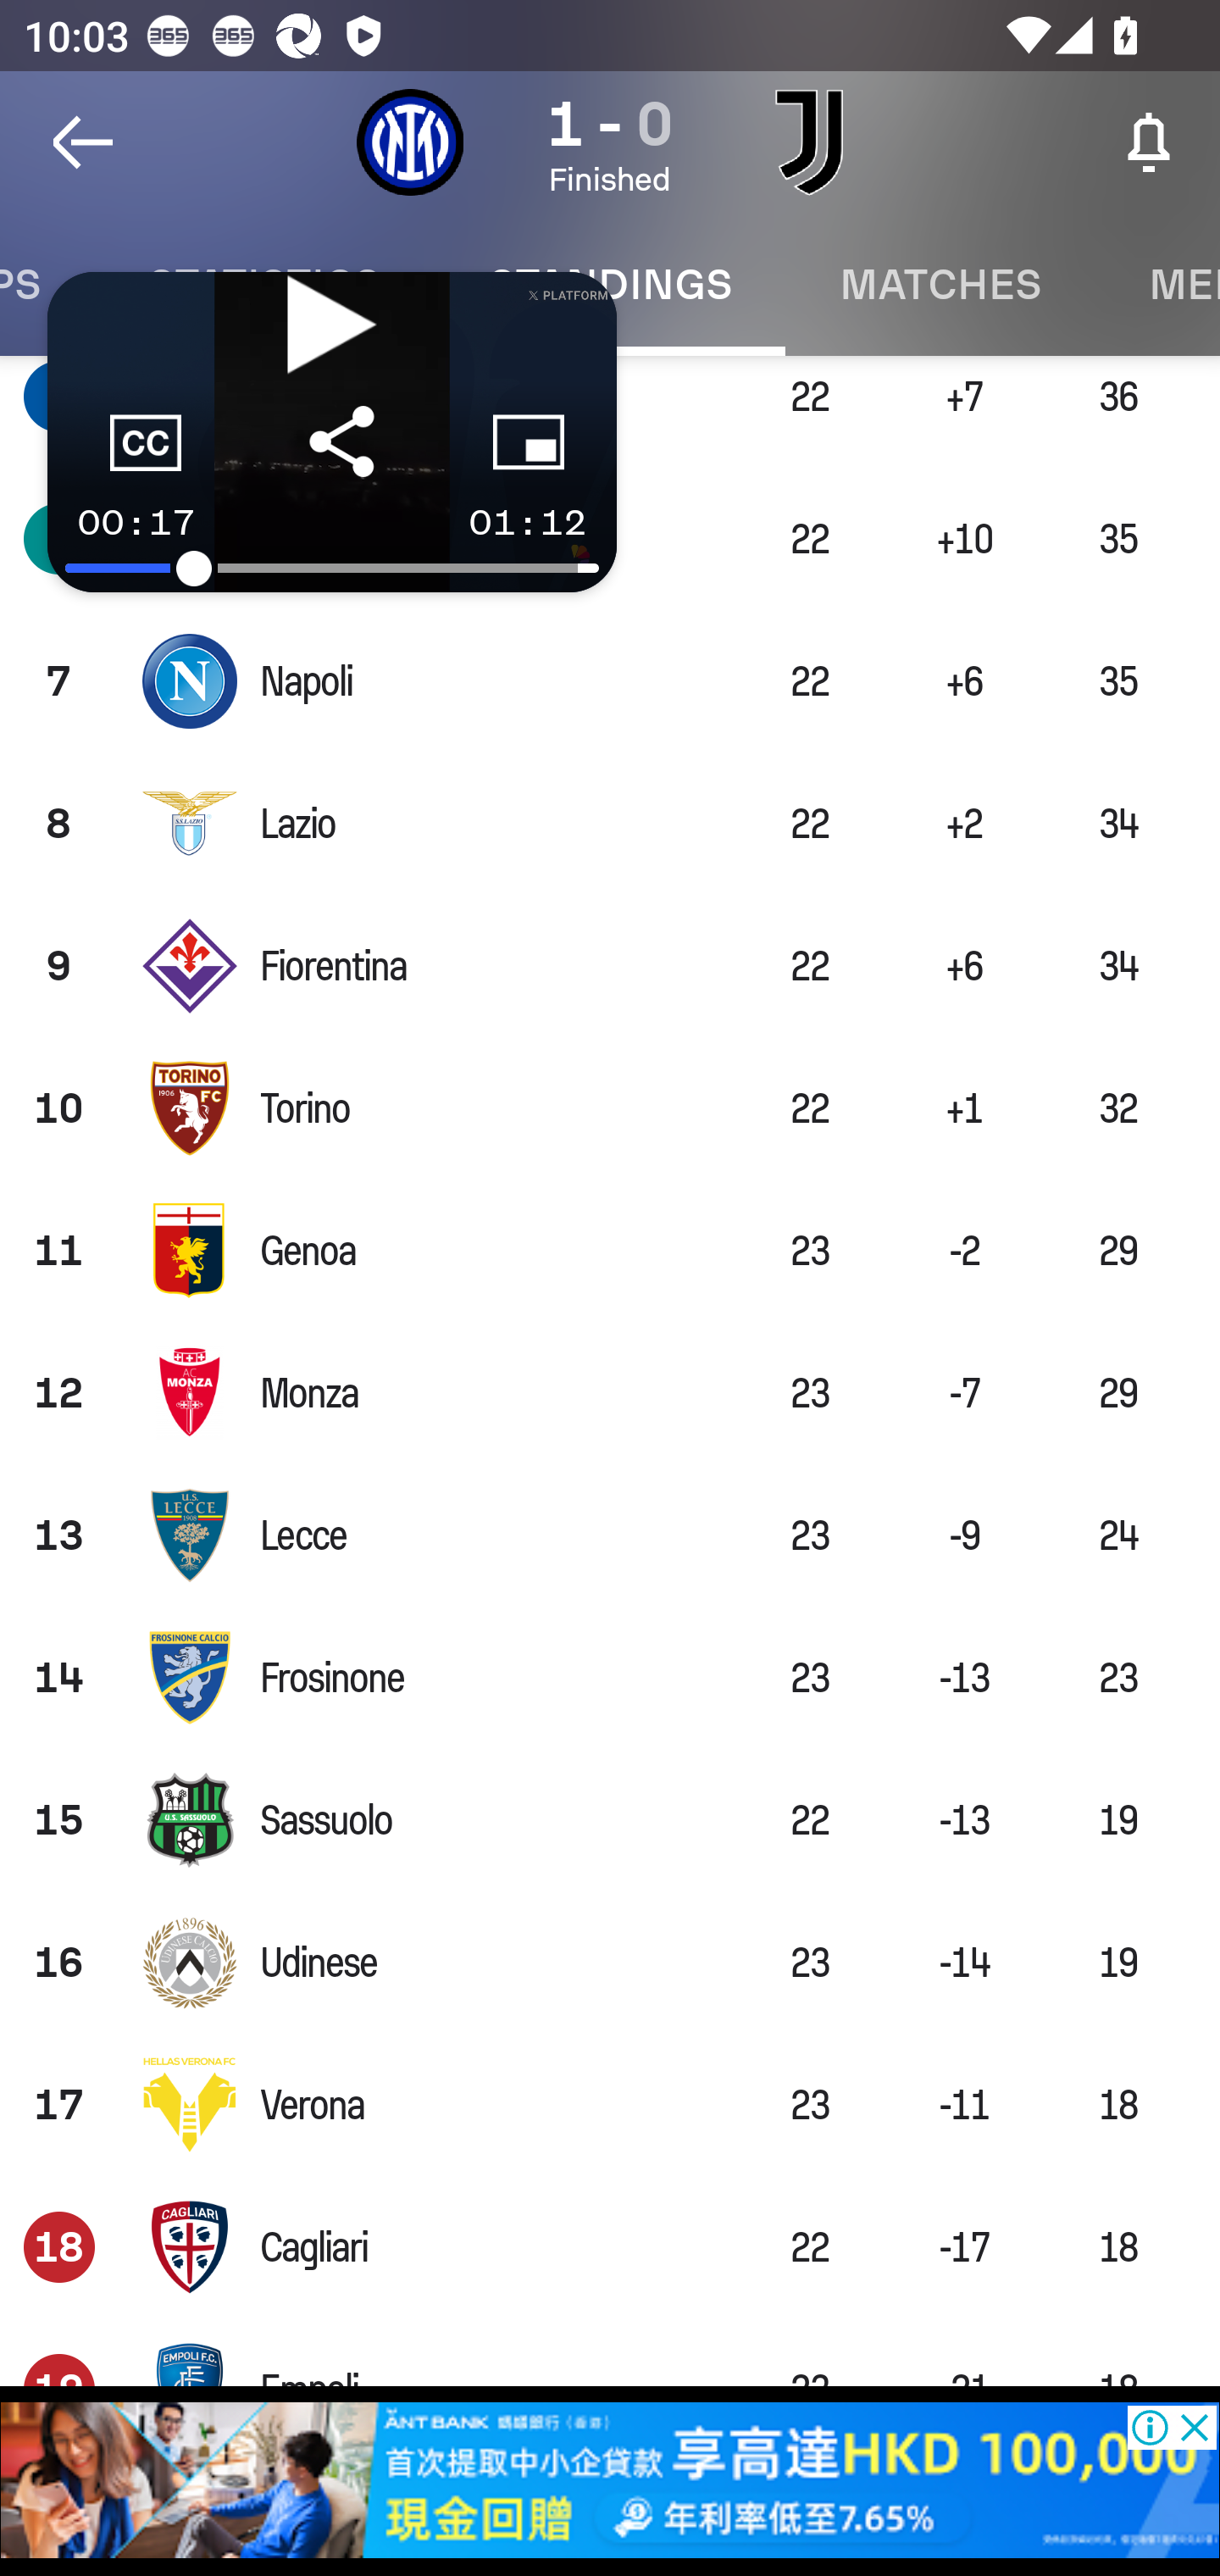 The width and height of the screenshot is (1220, 2576). What do you see at coordinates (610, 1820) in the screenshot?
I see `15 Sassuolo 22 -13 19` at bounding box center [610, 1820].